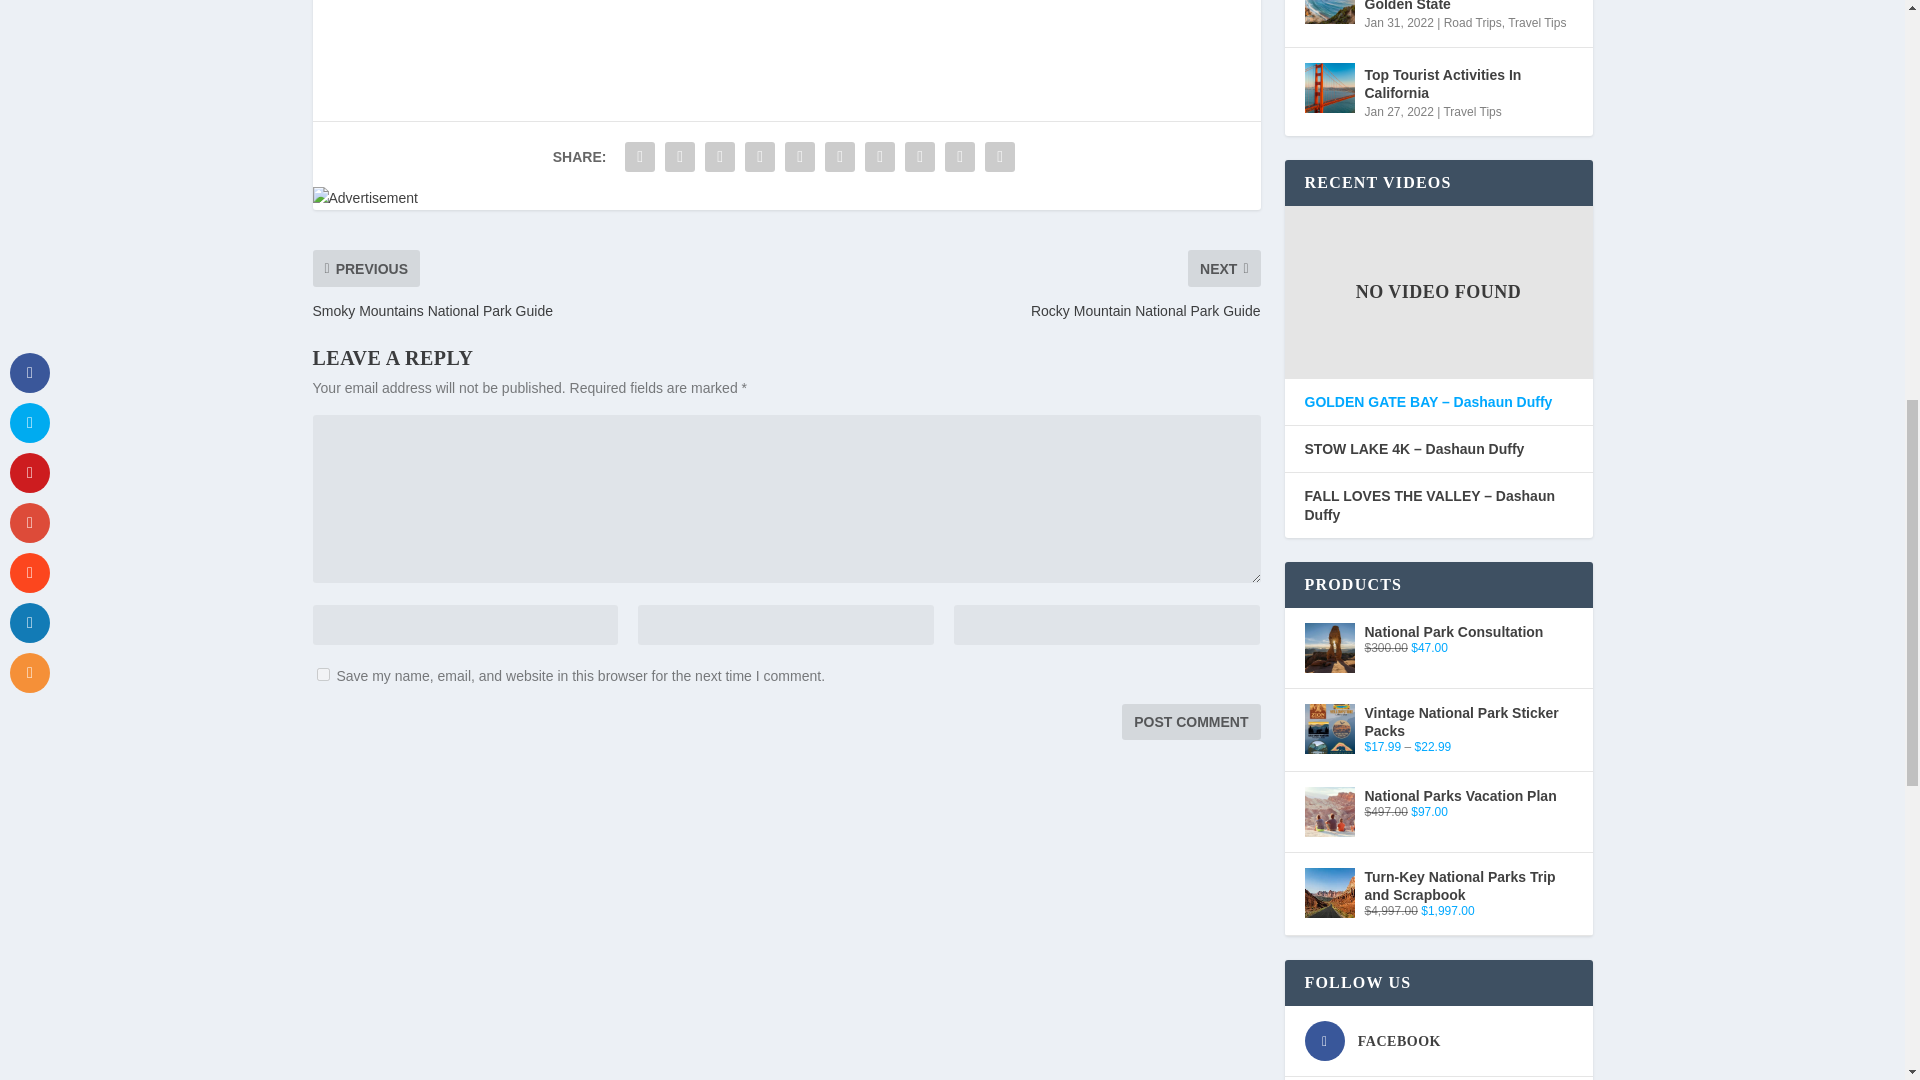  What do you see at coordinates (759, 157) in the screenshot?
I see `Share "Zion National Park Guide" via Tumblr` at bounding box center [759, 157].